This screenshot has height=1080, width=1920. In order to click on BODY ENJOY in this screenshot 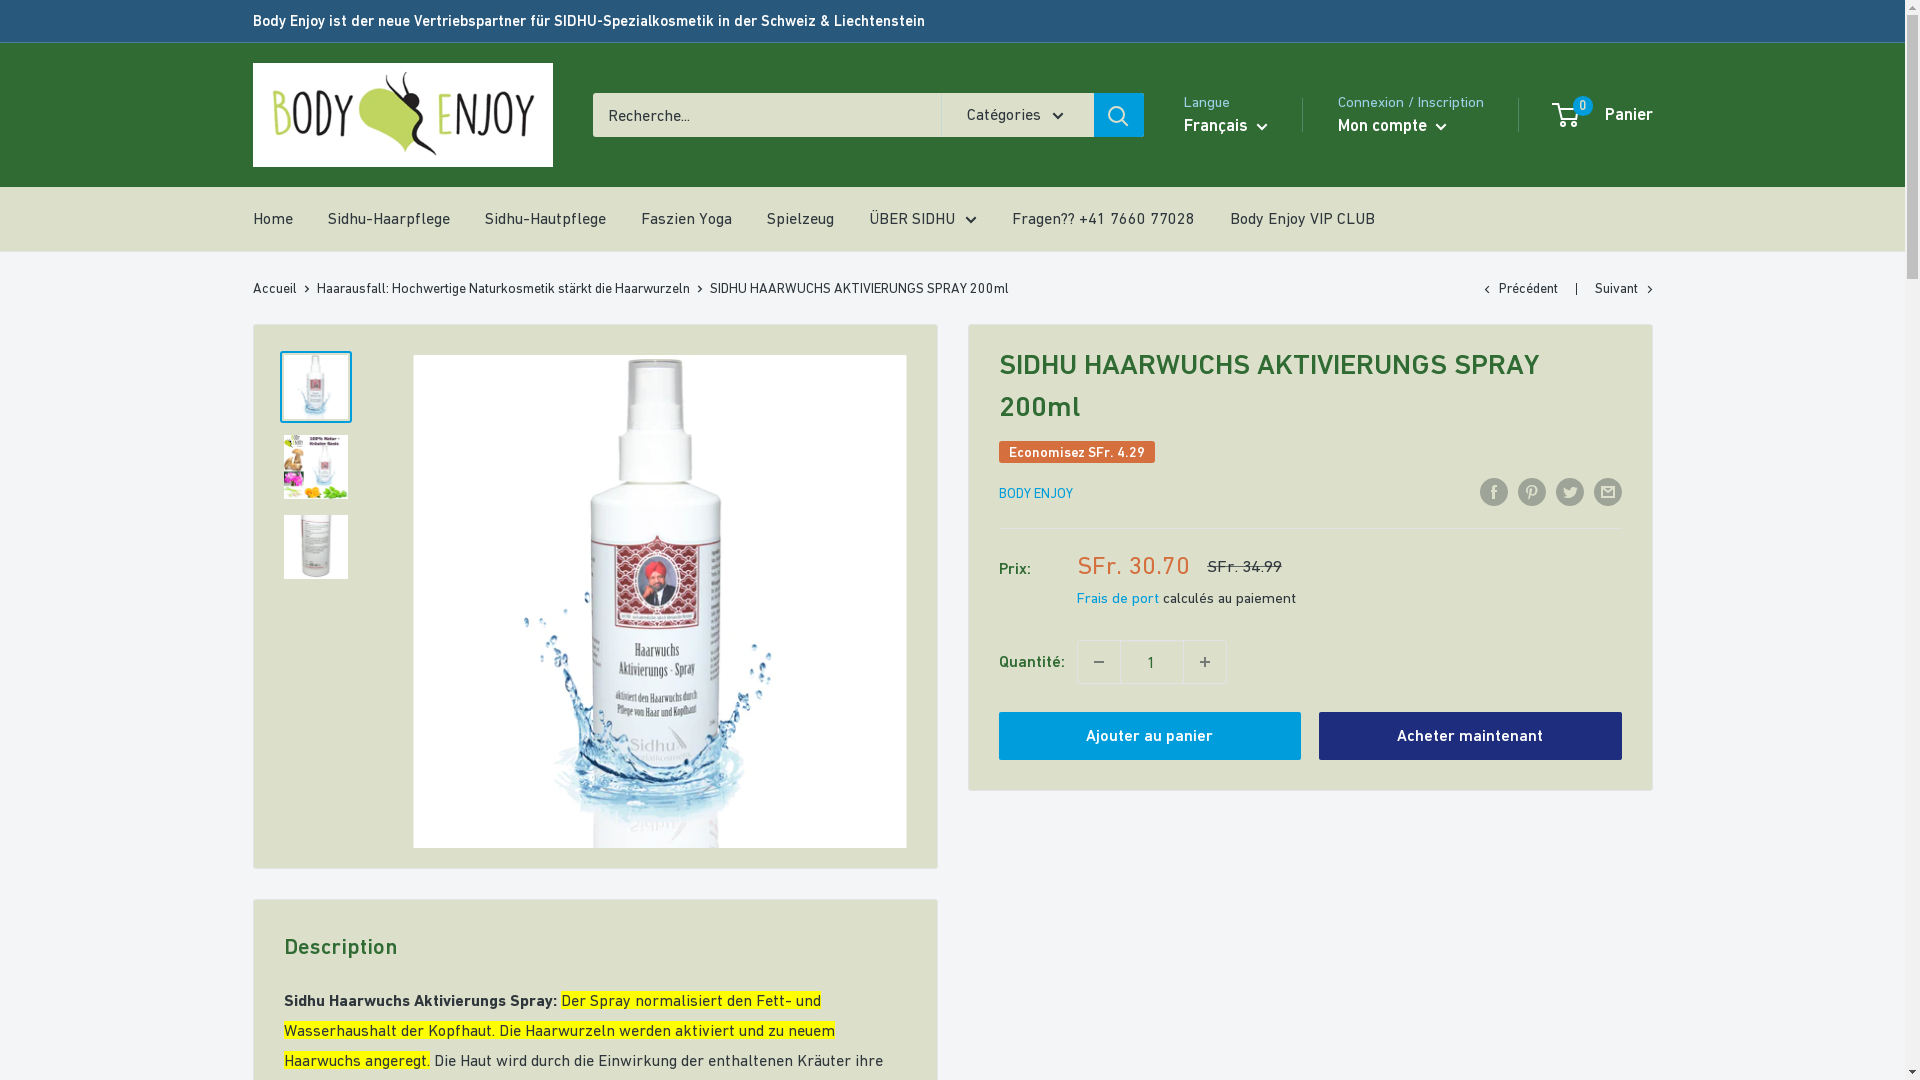, I will do `click(1035, 493)`.